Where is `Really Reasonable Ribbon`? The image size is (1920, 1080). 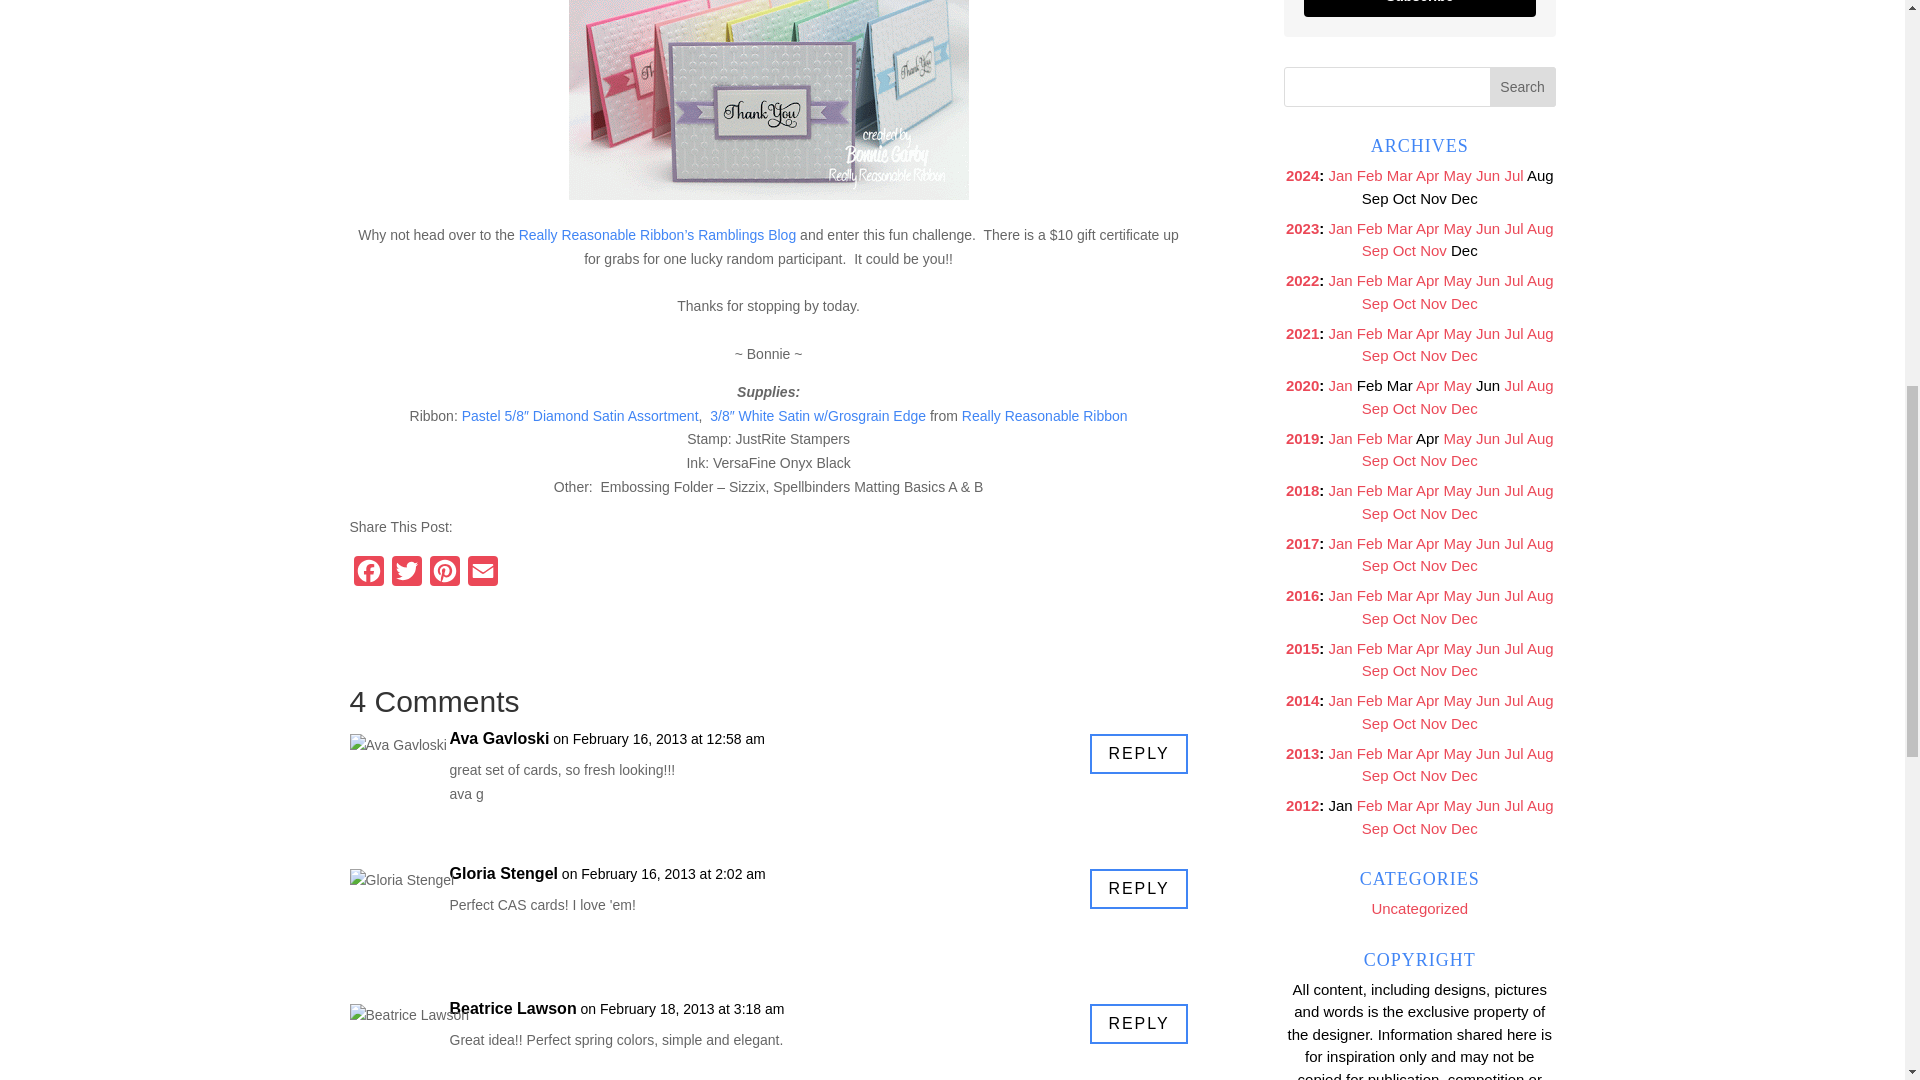 Really Reasonable Ribbon is located at coordinates (1044, 416).